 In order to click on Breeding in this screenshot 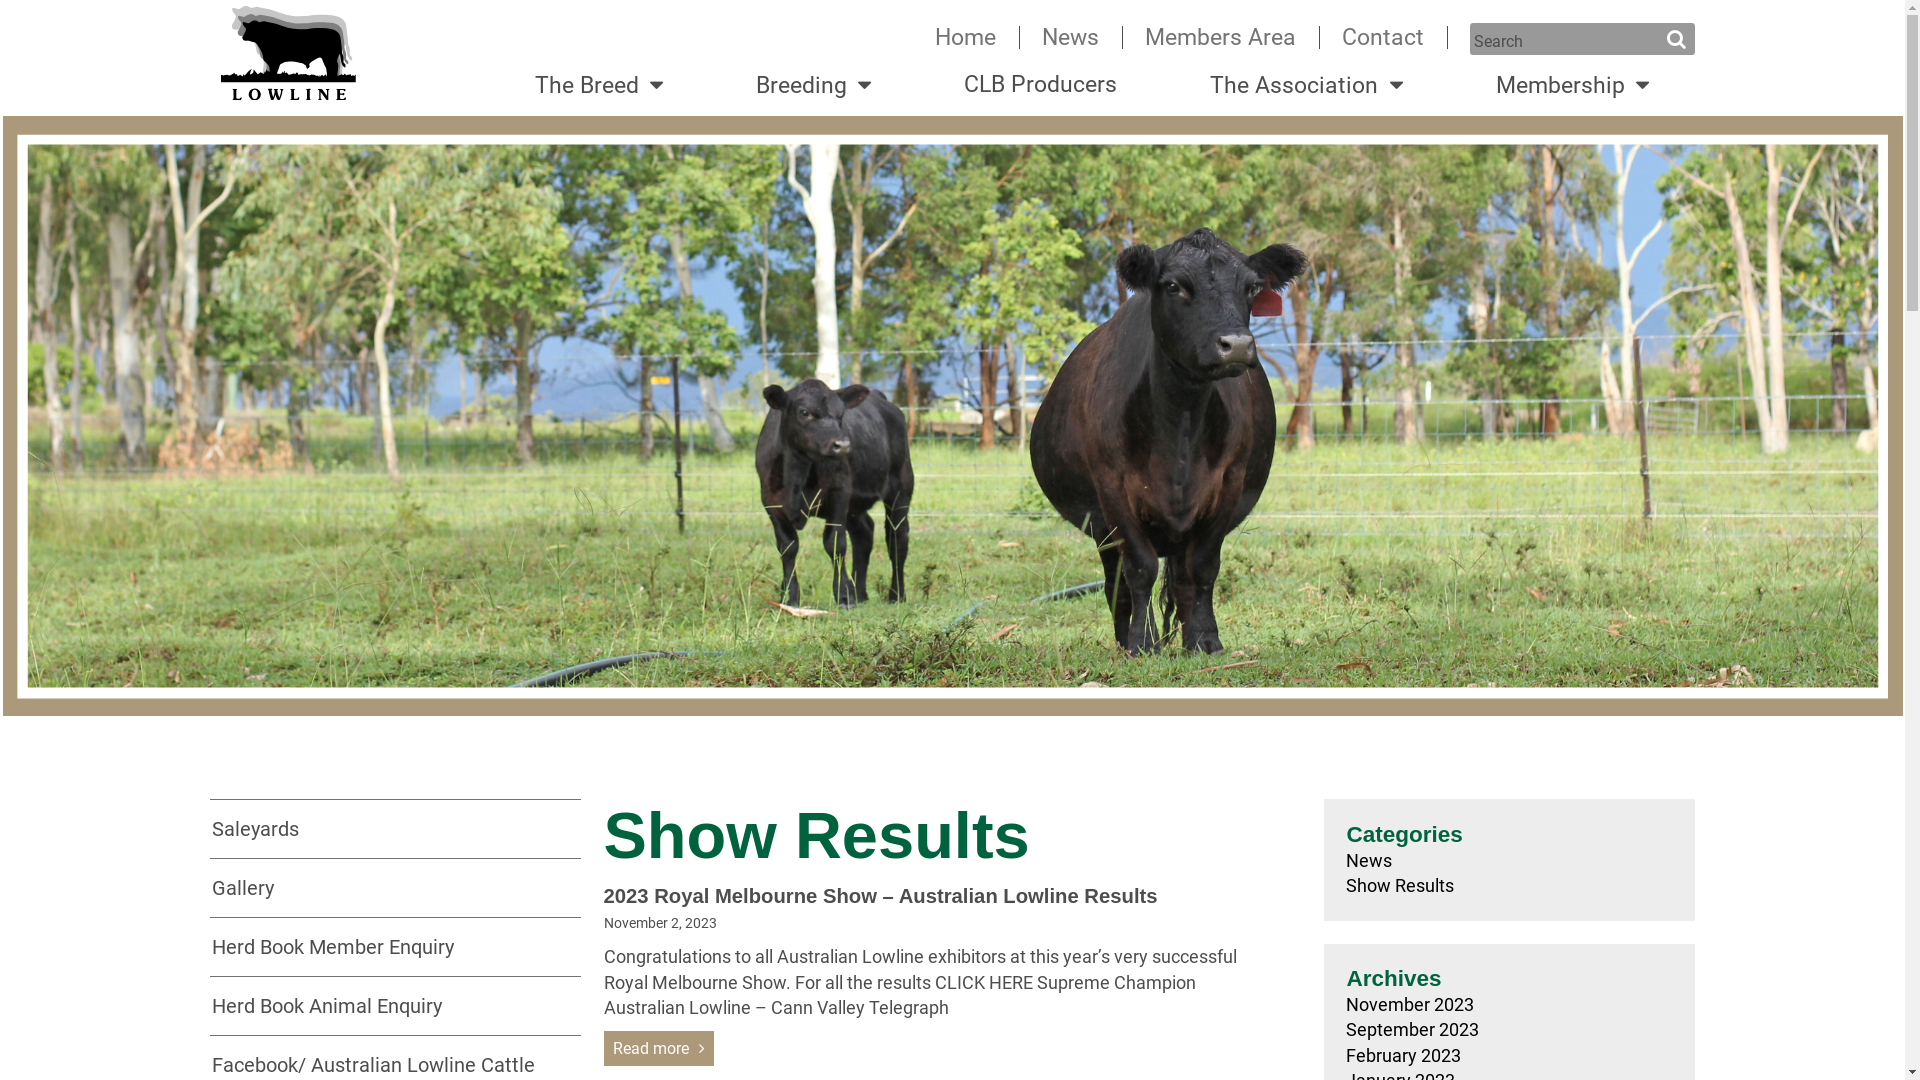, I will do `click(813, 86)`.